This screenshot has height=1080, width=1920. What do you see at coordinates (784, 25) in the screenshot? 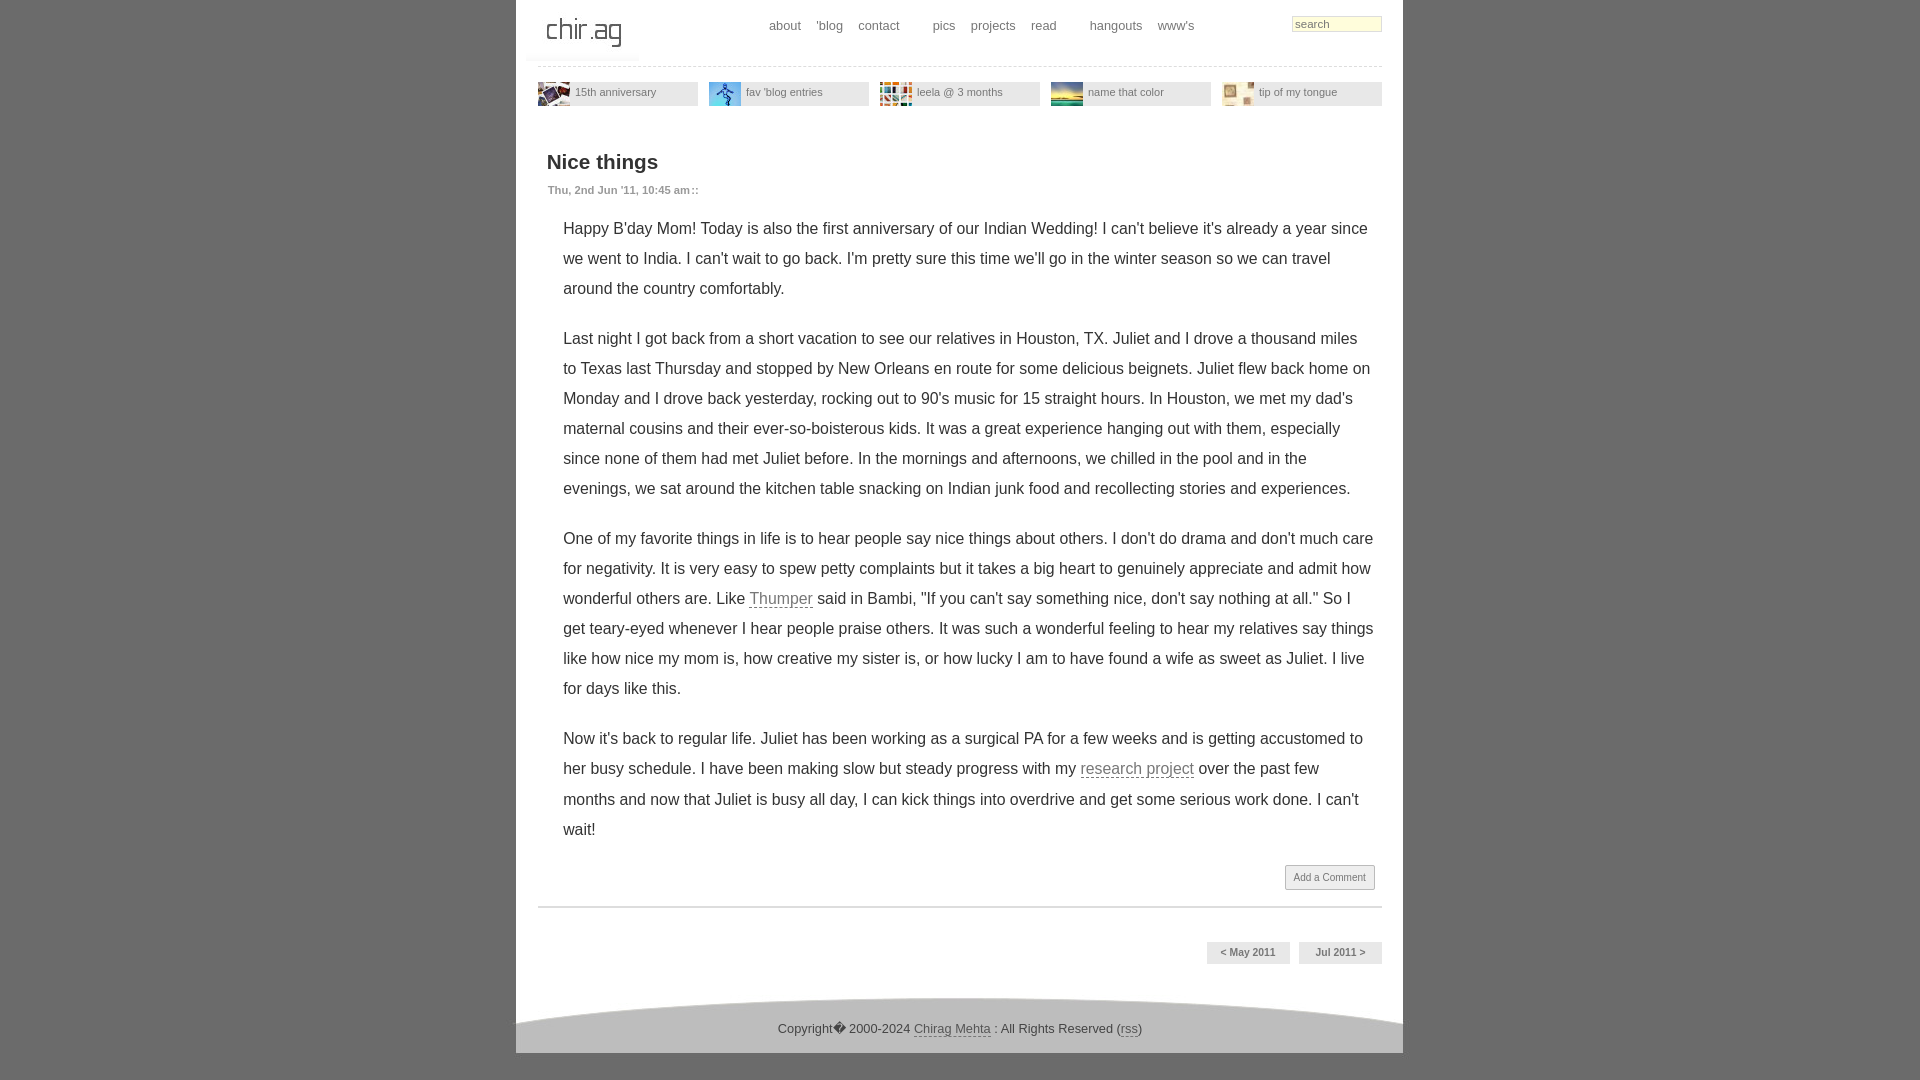
I see `about` at bounding box center [784, 25].